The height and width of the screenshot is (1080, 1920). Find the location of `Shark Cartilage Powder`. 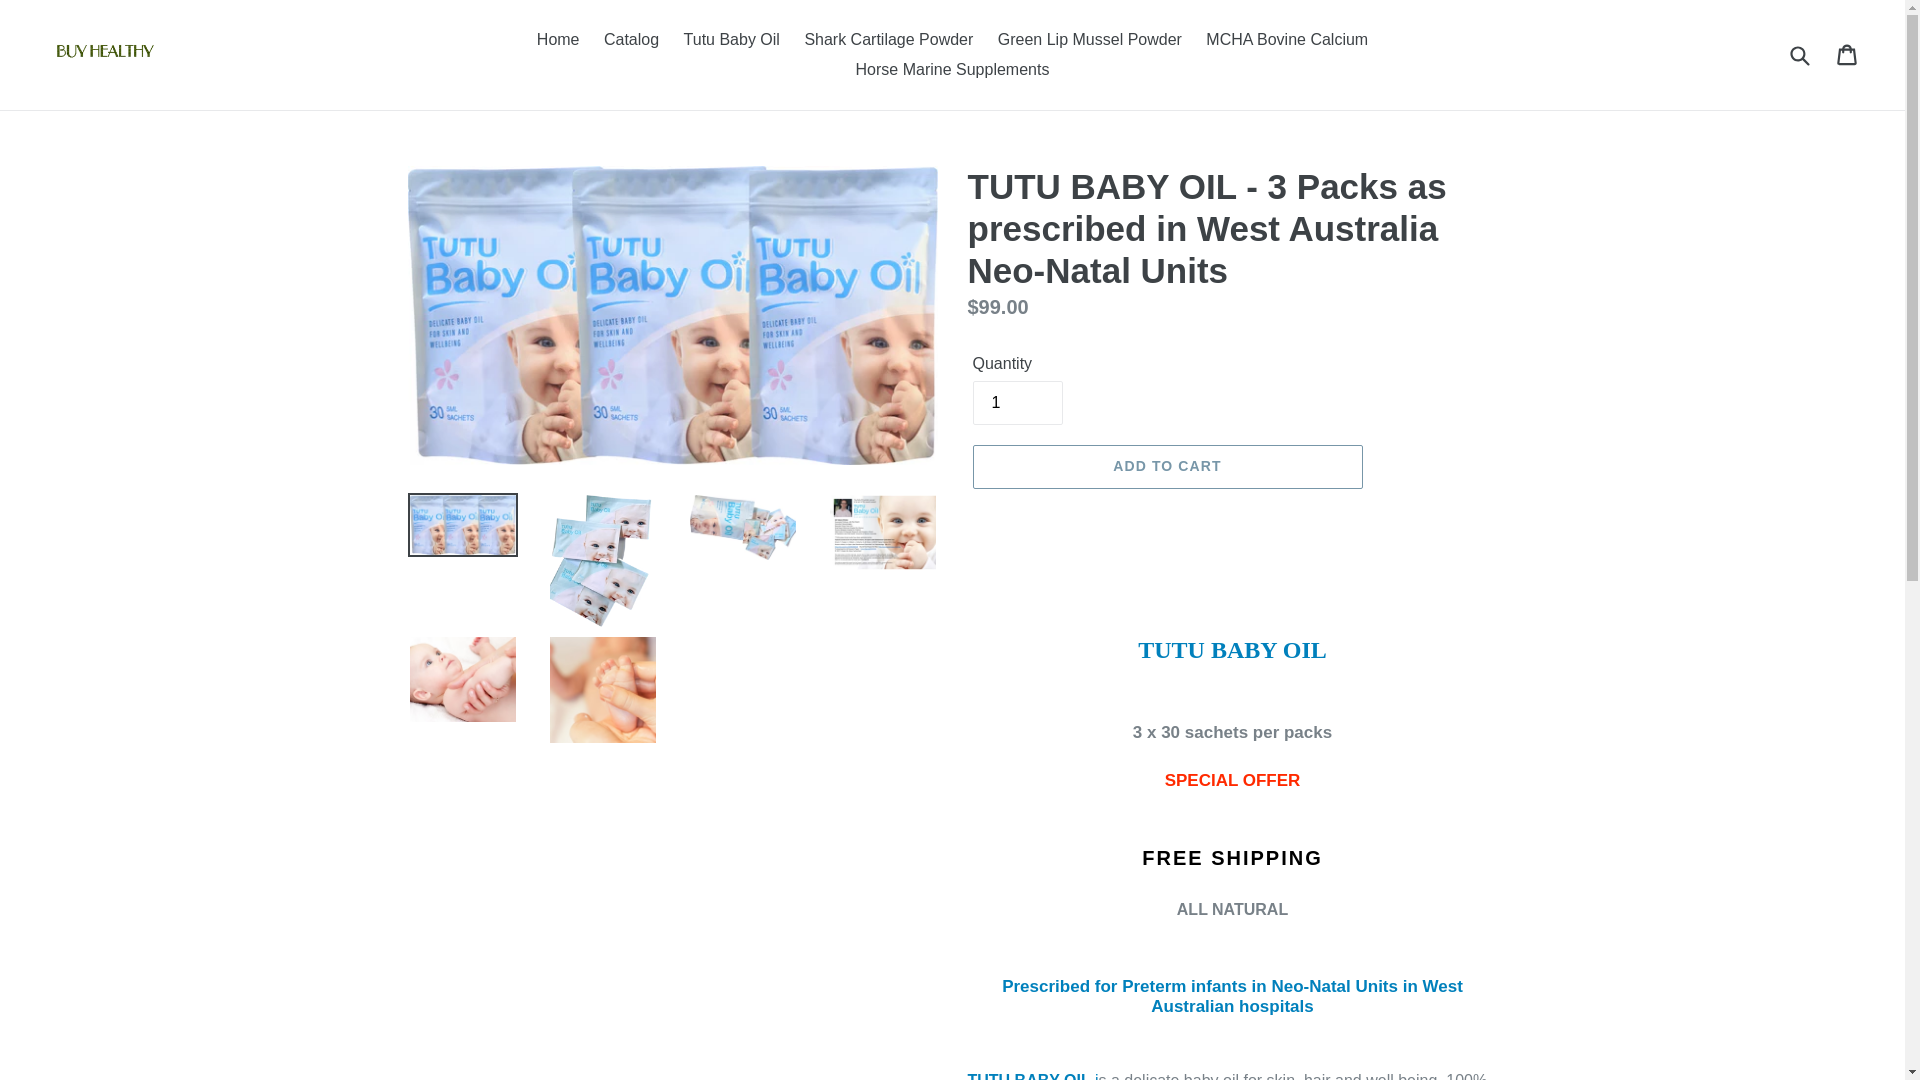

Shark Cartilage Powder is located at coordinates (888, 40).